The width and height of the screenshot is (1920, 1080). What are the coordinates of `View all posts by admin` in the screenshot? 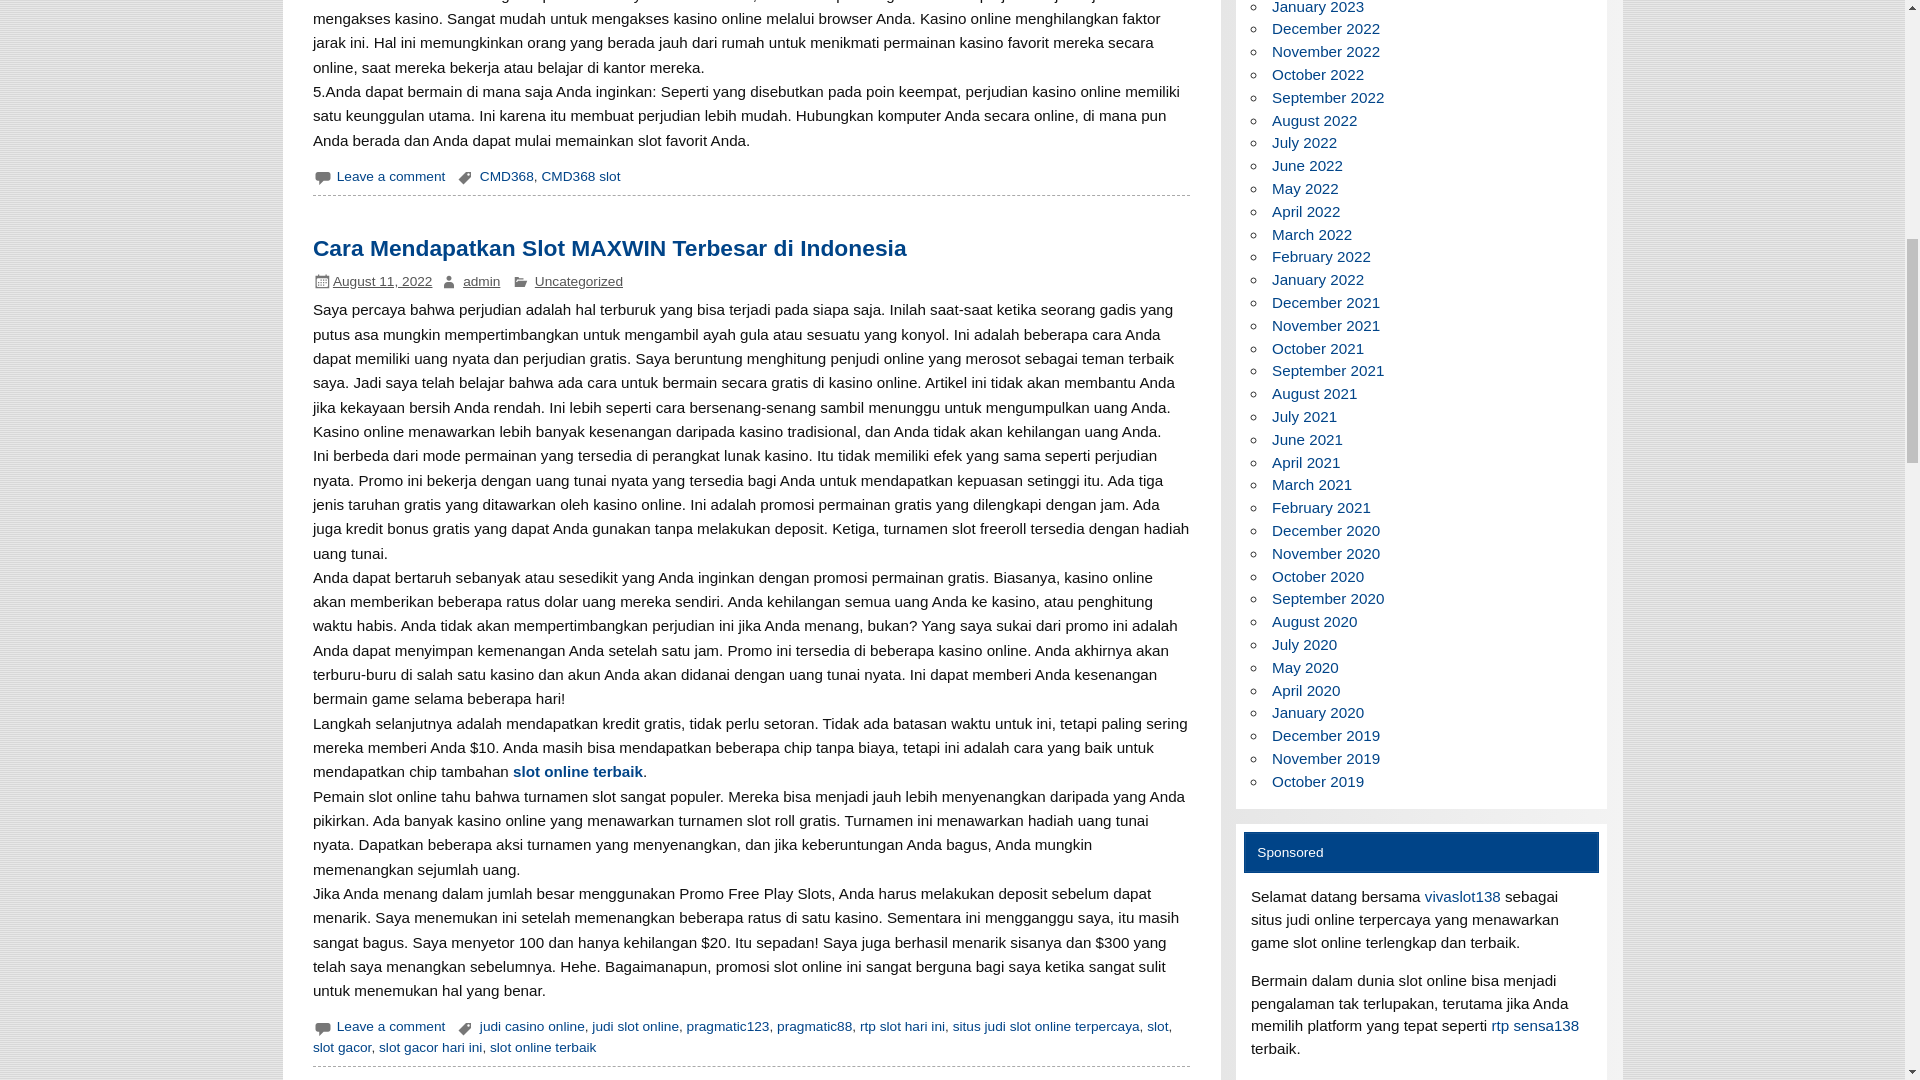 It's located at (480, 282).